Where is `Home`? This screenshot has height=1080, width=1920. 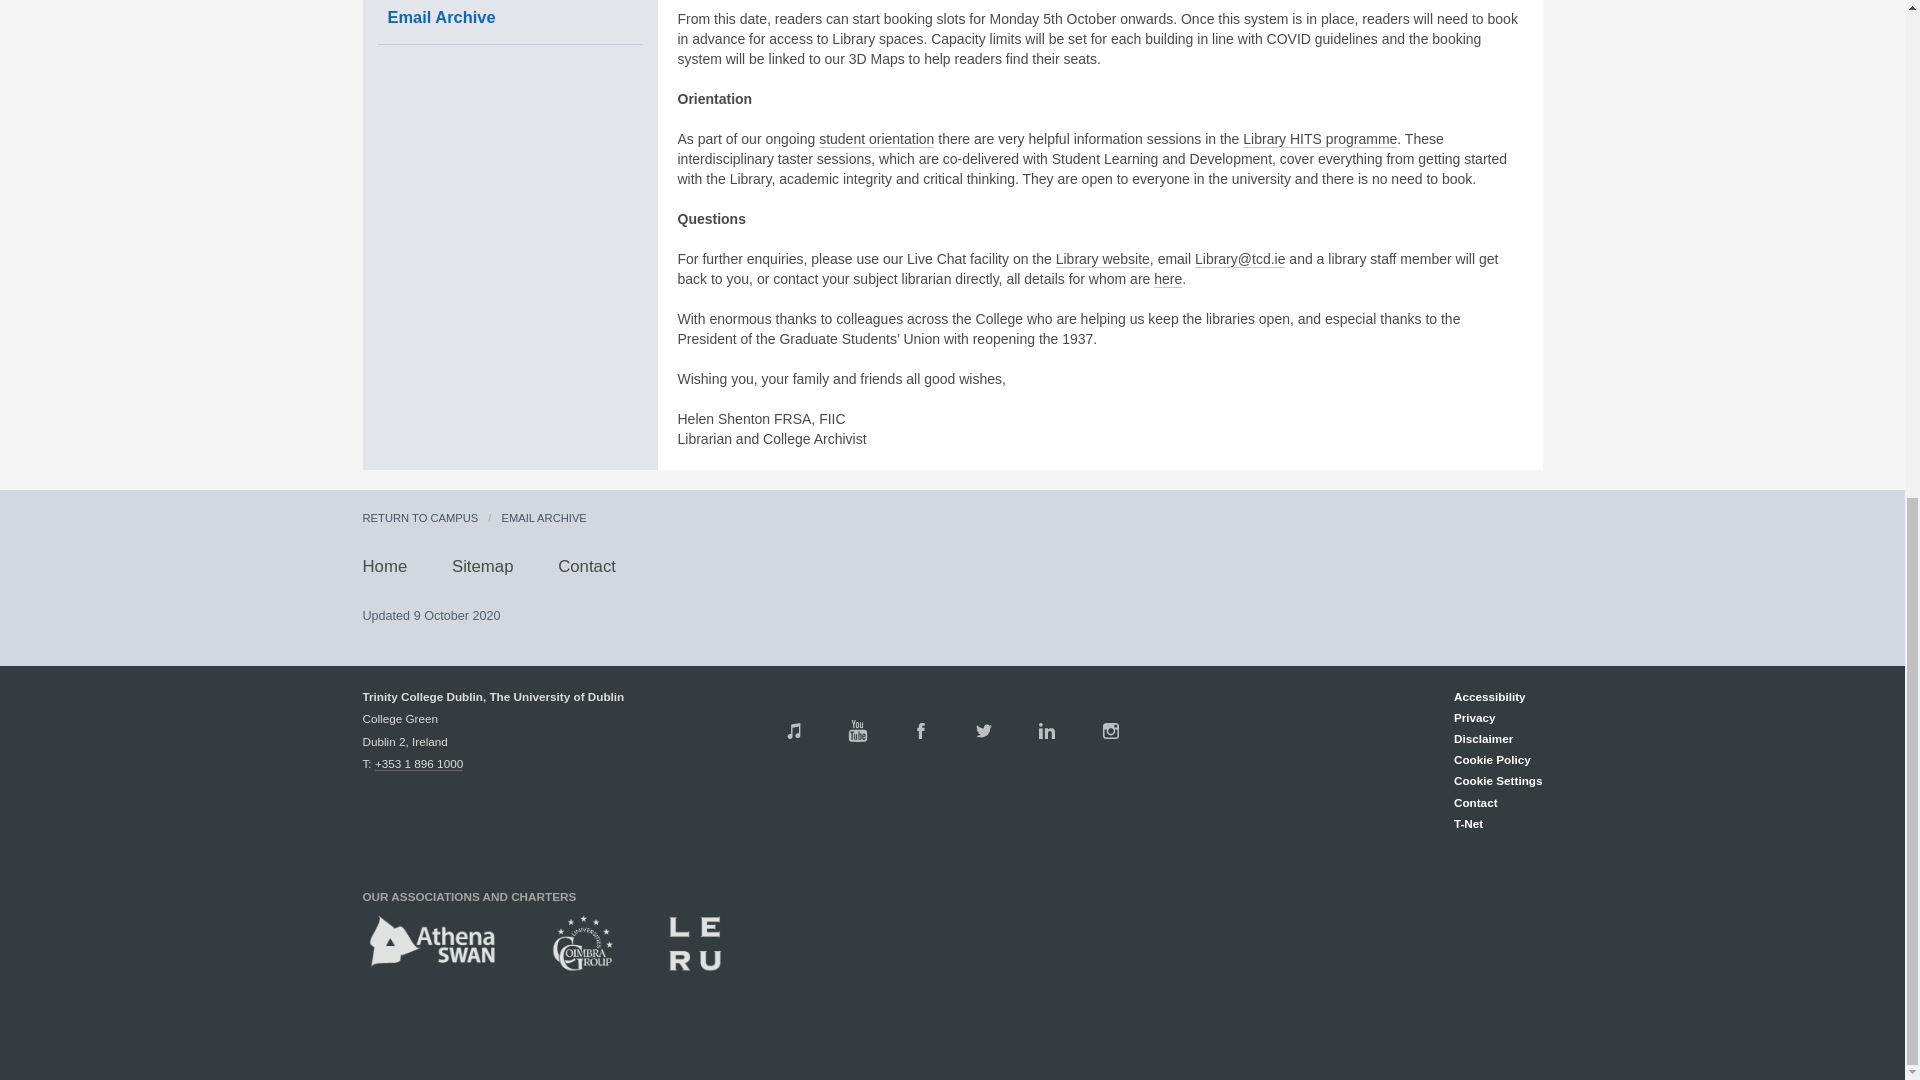 Home is located at coordinates (384, 566).